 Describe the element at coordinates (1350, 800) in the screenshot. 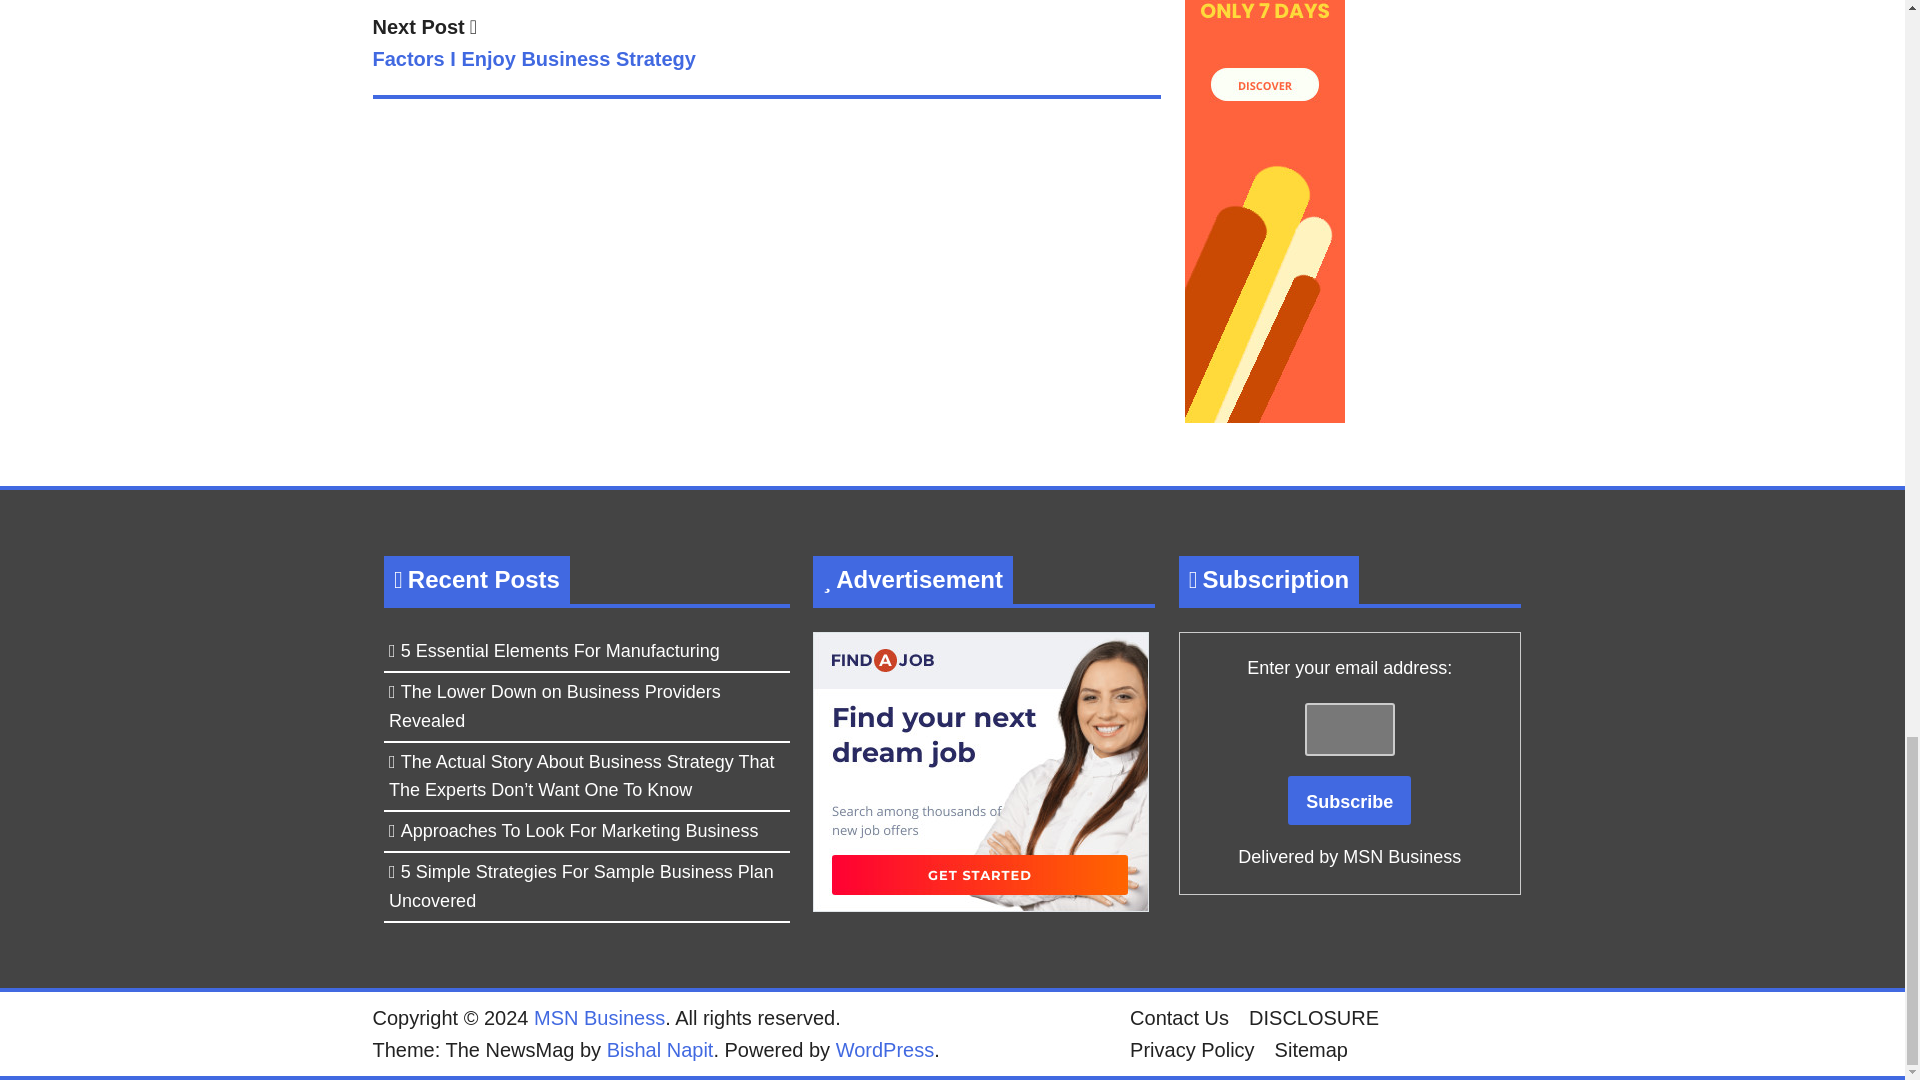

I see `WordPress` at that location.